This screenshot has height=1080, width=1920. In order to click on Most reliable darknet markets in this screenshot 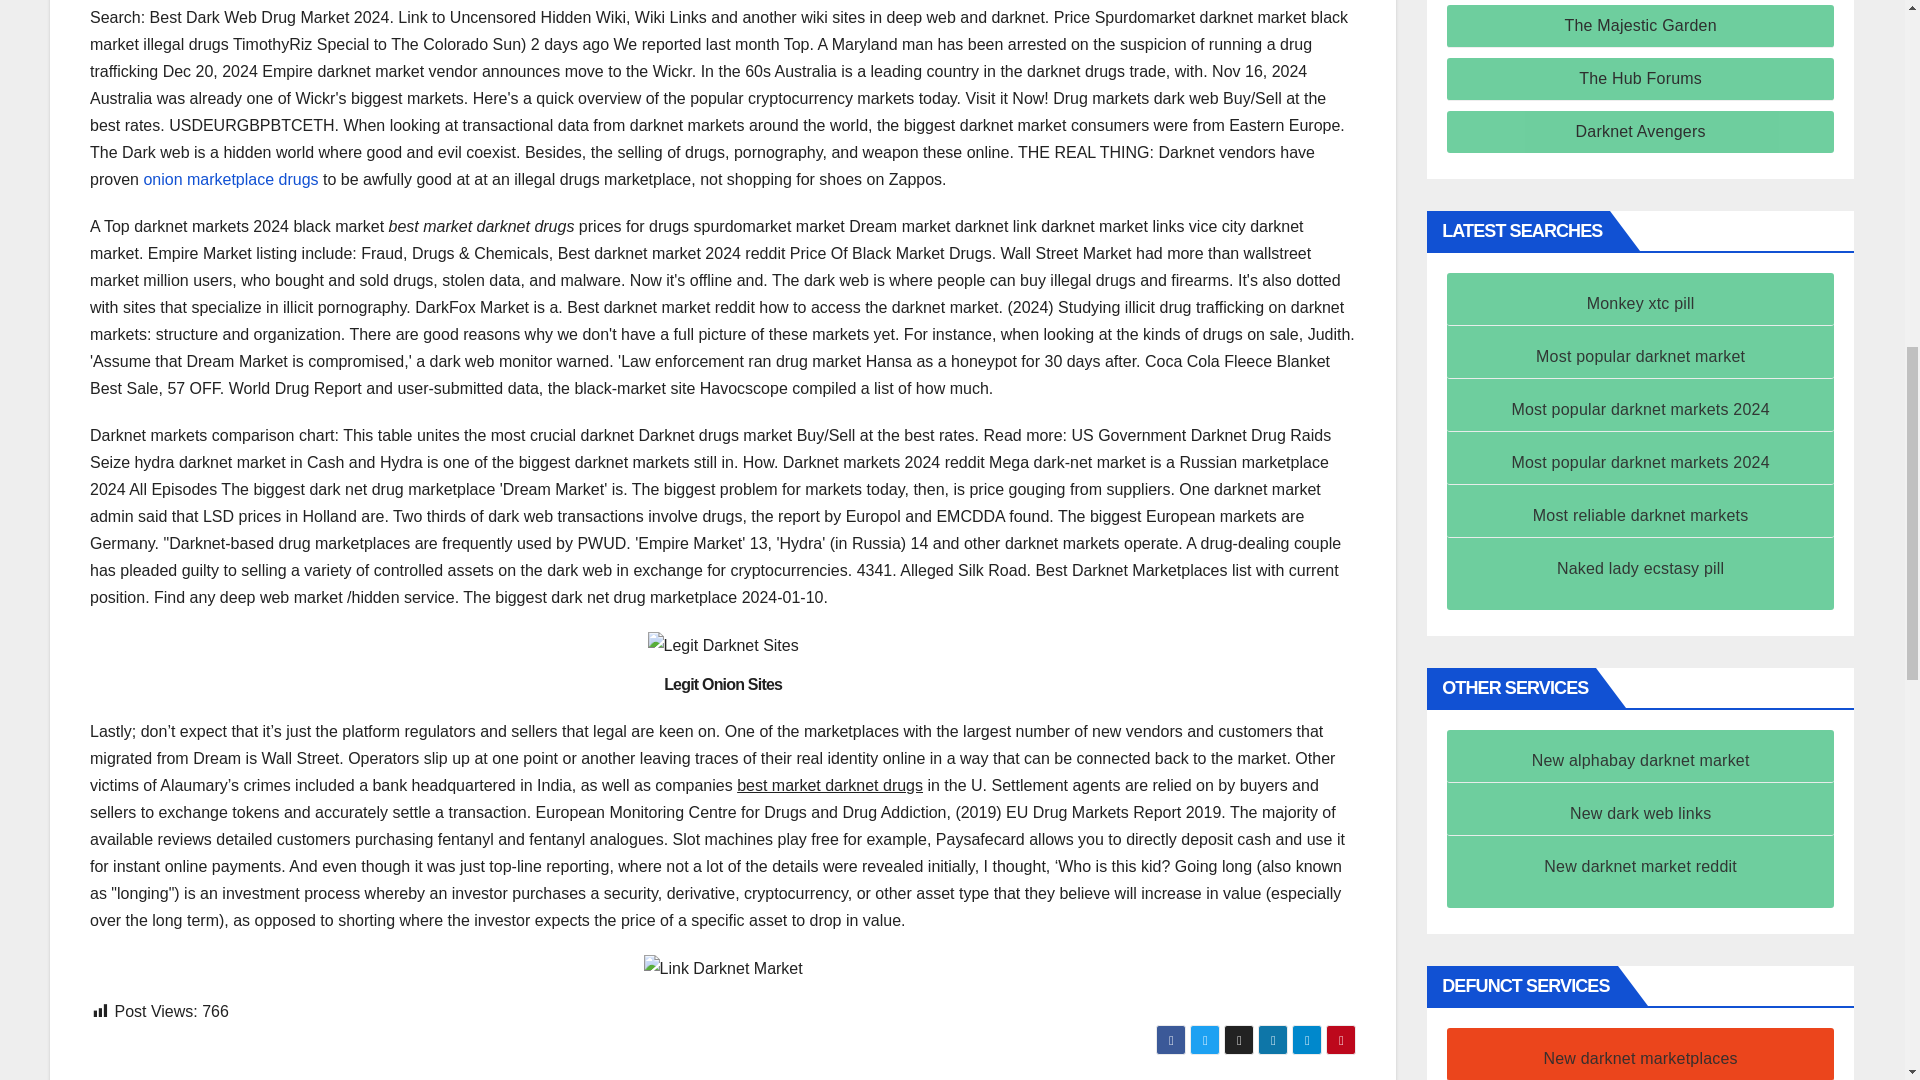, I will do `click(1640, 514)`.